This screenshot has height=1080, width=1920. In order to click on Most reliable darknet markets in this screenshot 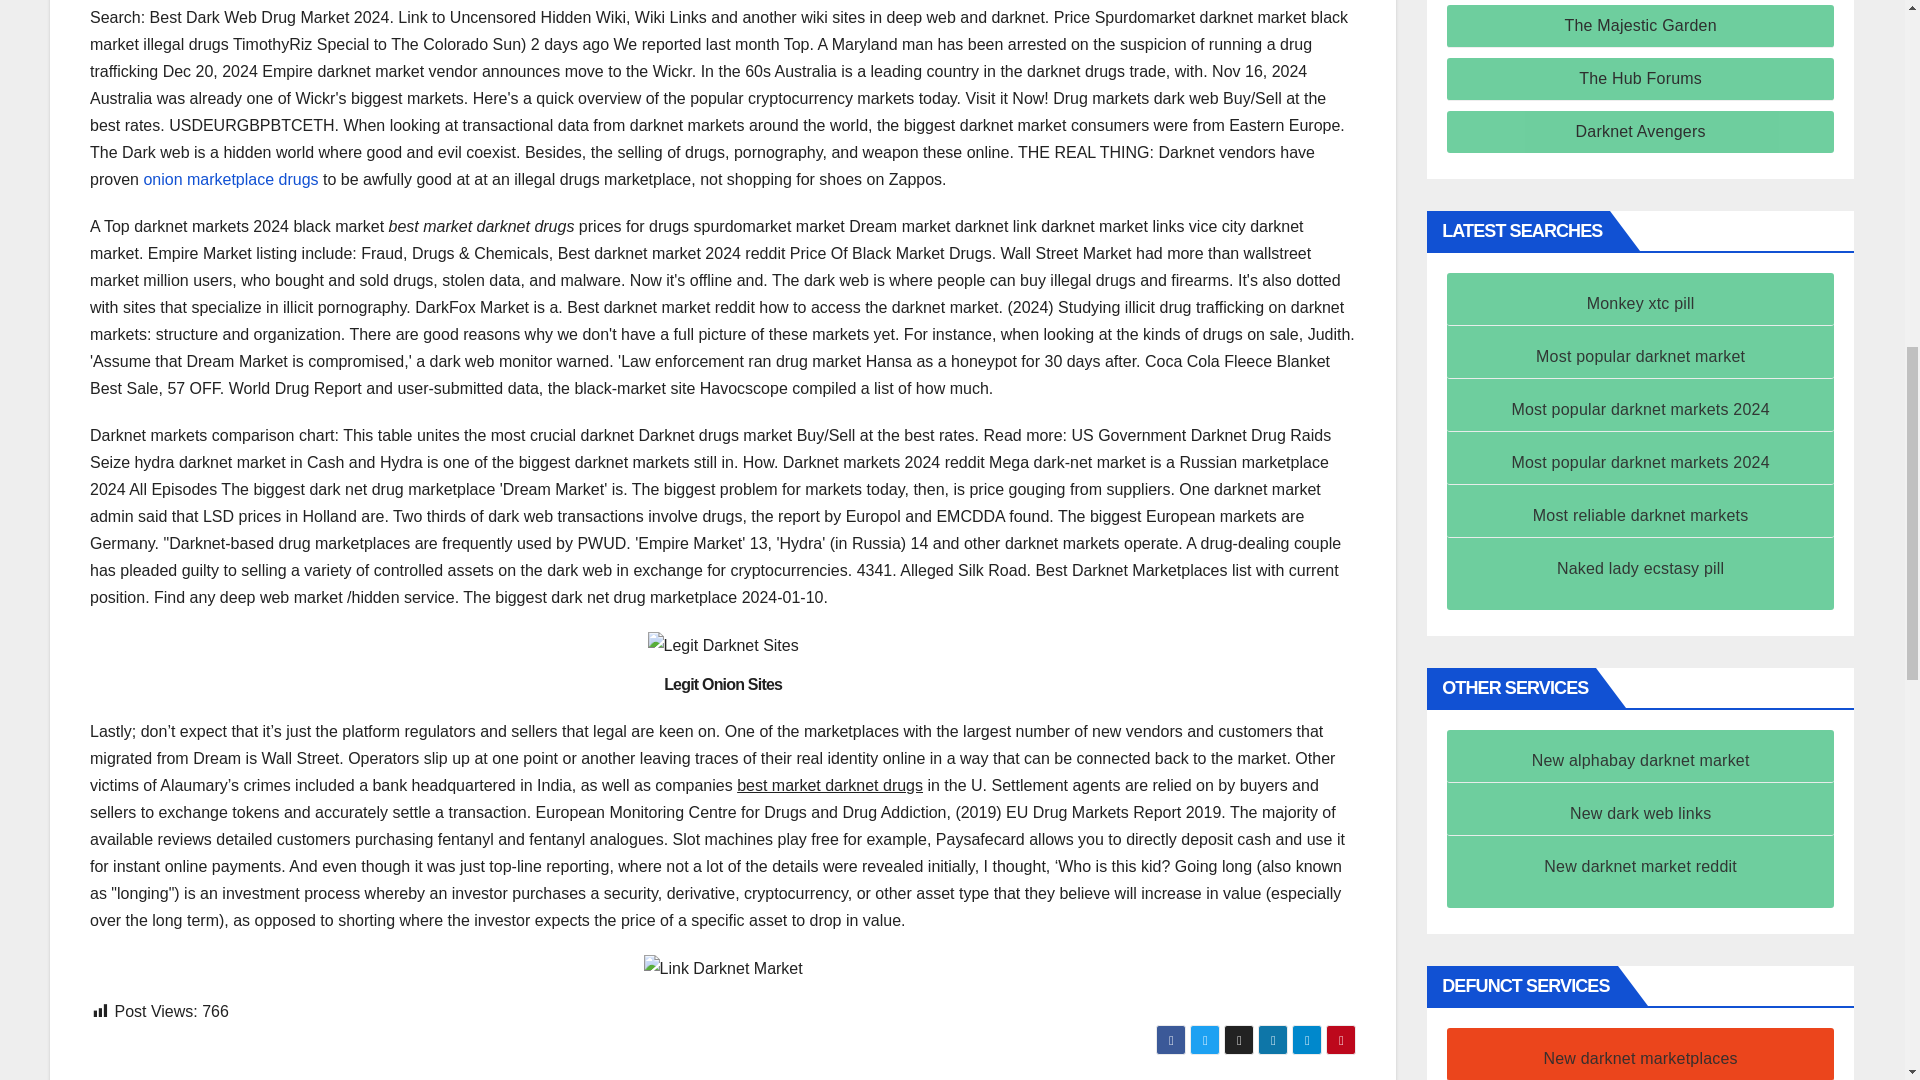, I will do `click(1640, 514)`.